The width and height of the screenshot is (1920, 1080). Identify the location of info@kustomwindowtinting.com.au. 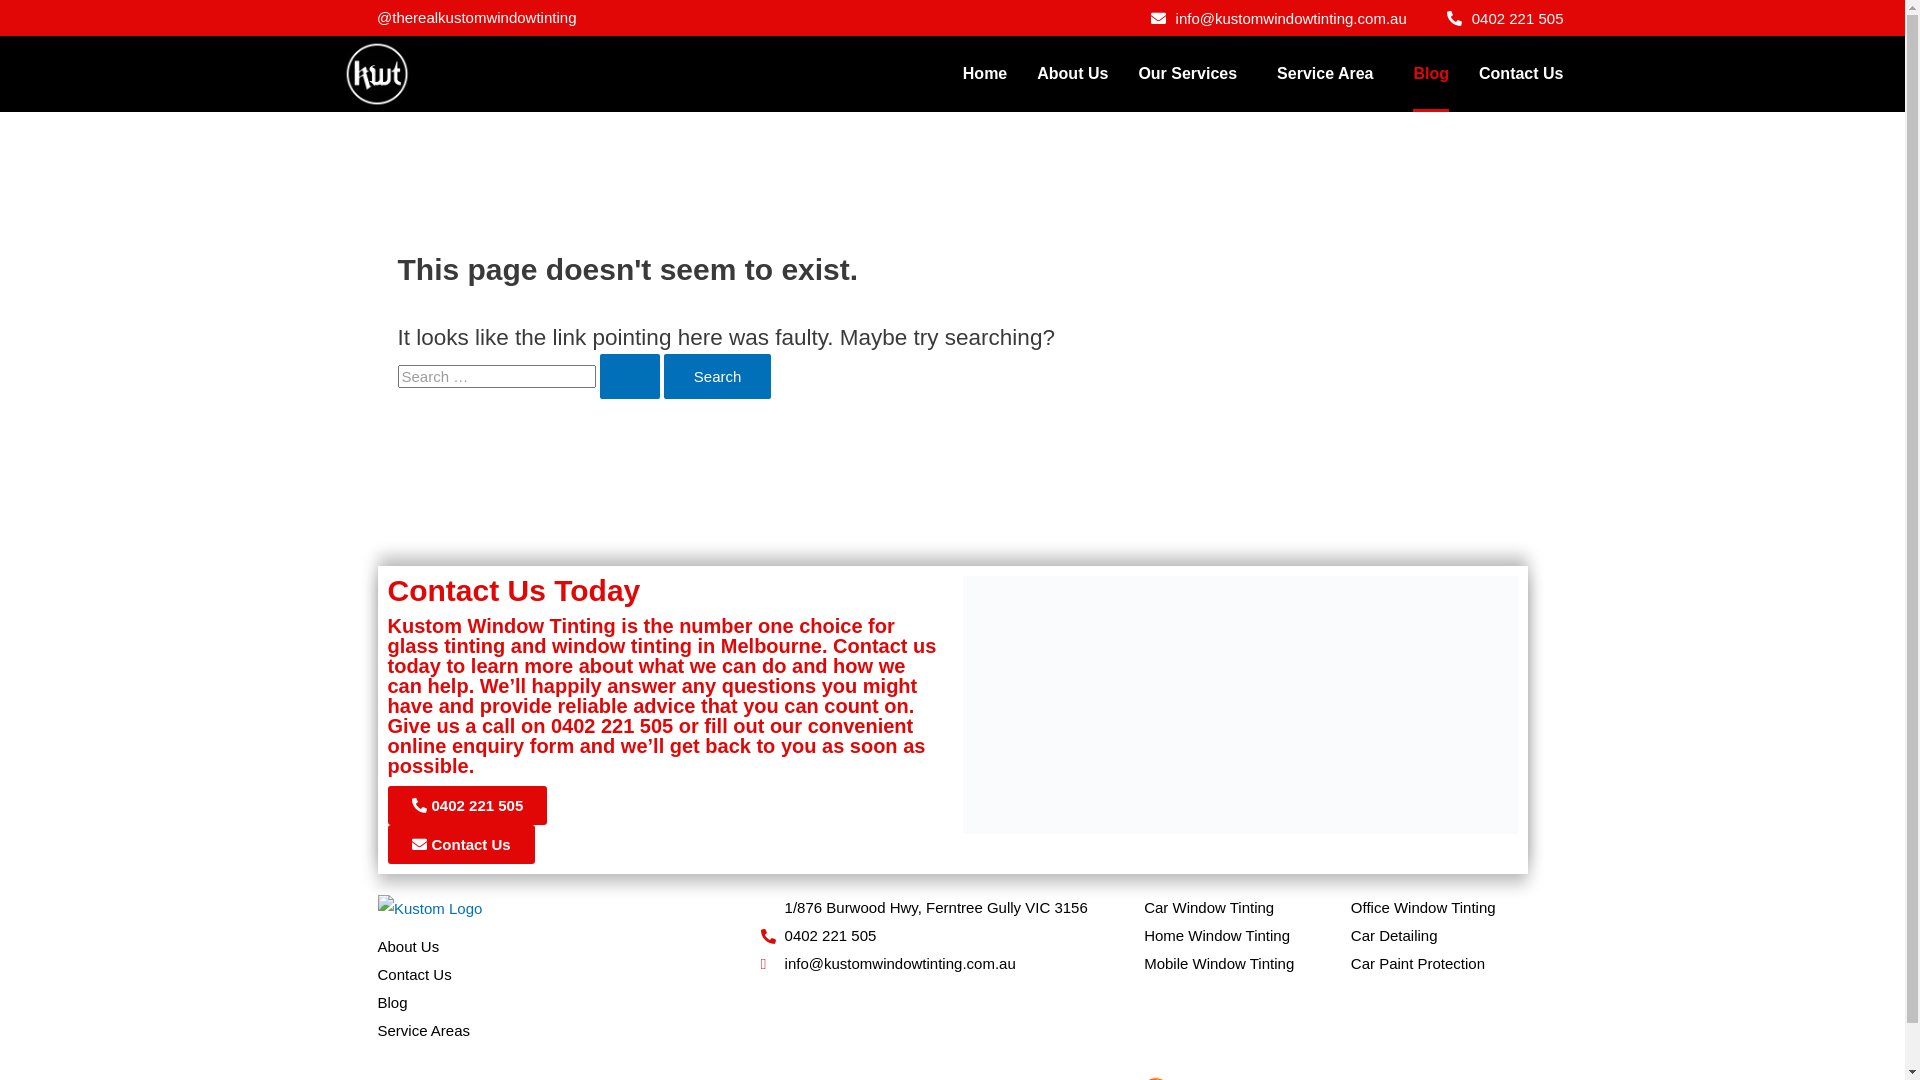
(1279, 18).